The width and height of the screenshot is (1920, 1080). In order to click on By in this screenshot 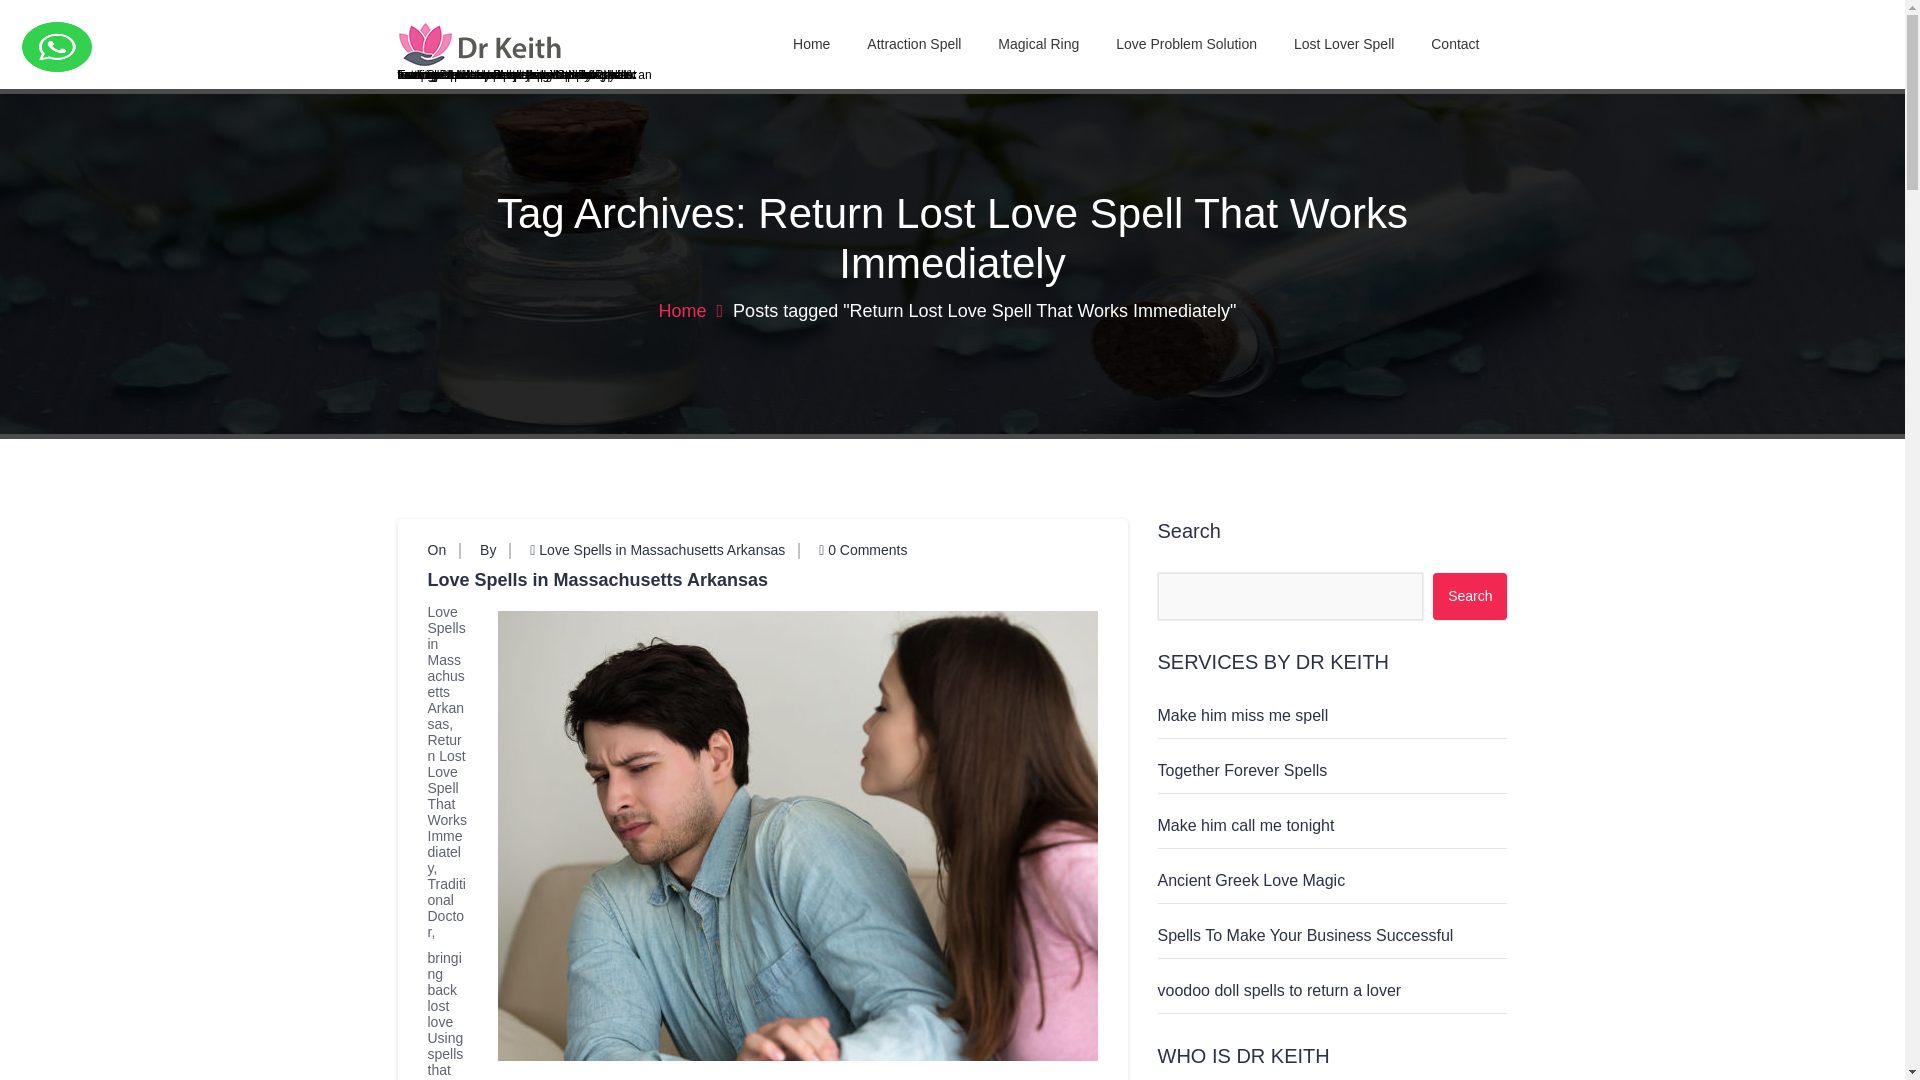, I will do `click(488, 550)`.